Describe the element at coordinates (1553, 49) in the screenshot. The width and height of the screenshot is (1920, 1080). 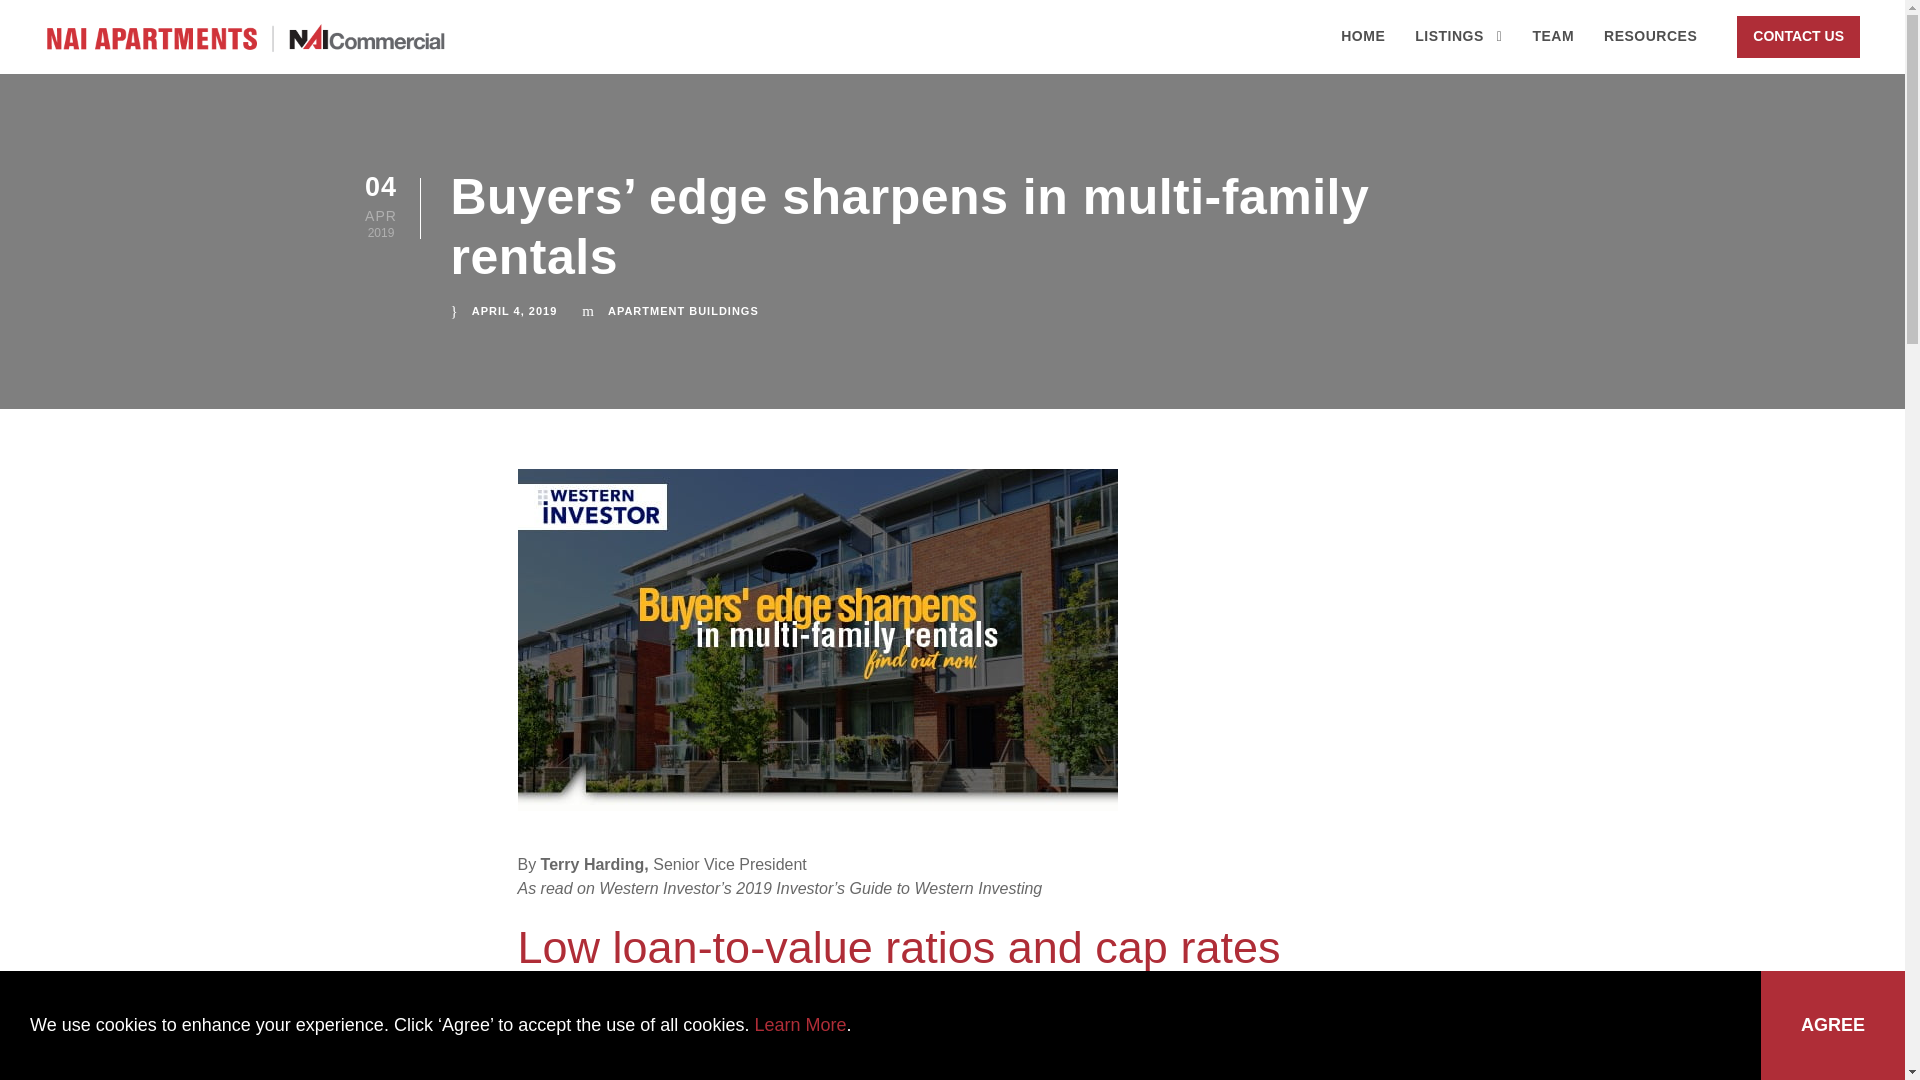
I see `TEAM` at that location.